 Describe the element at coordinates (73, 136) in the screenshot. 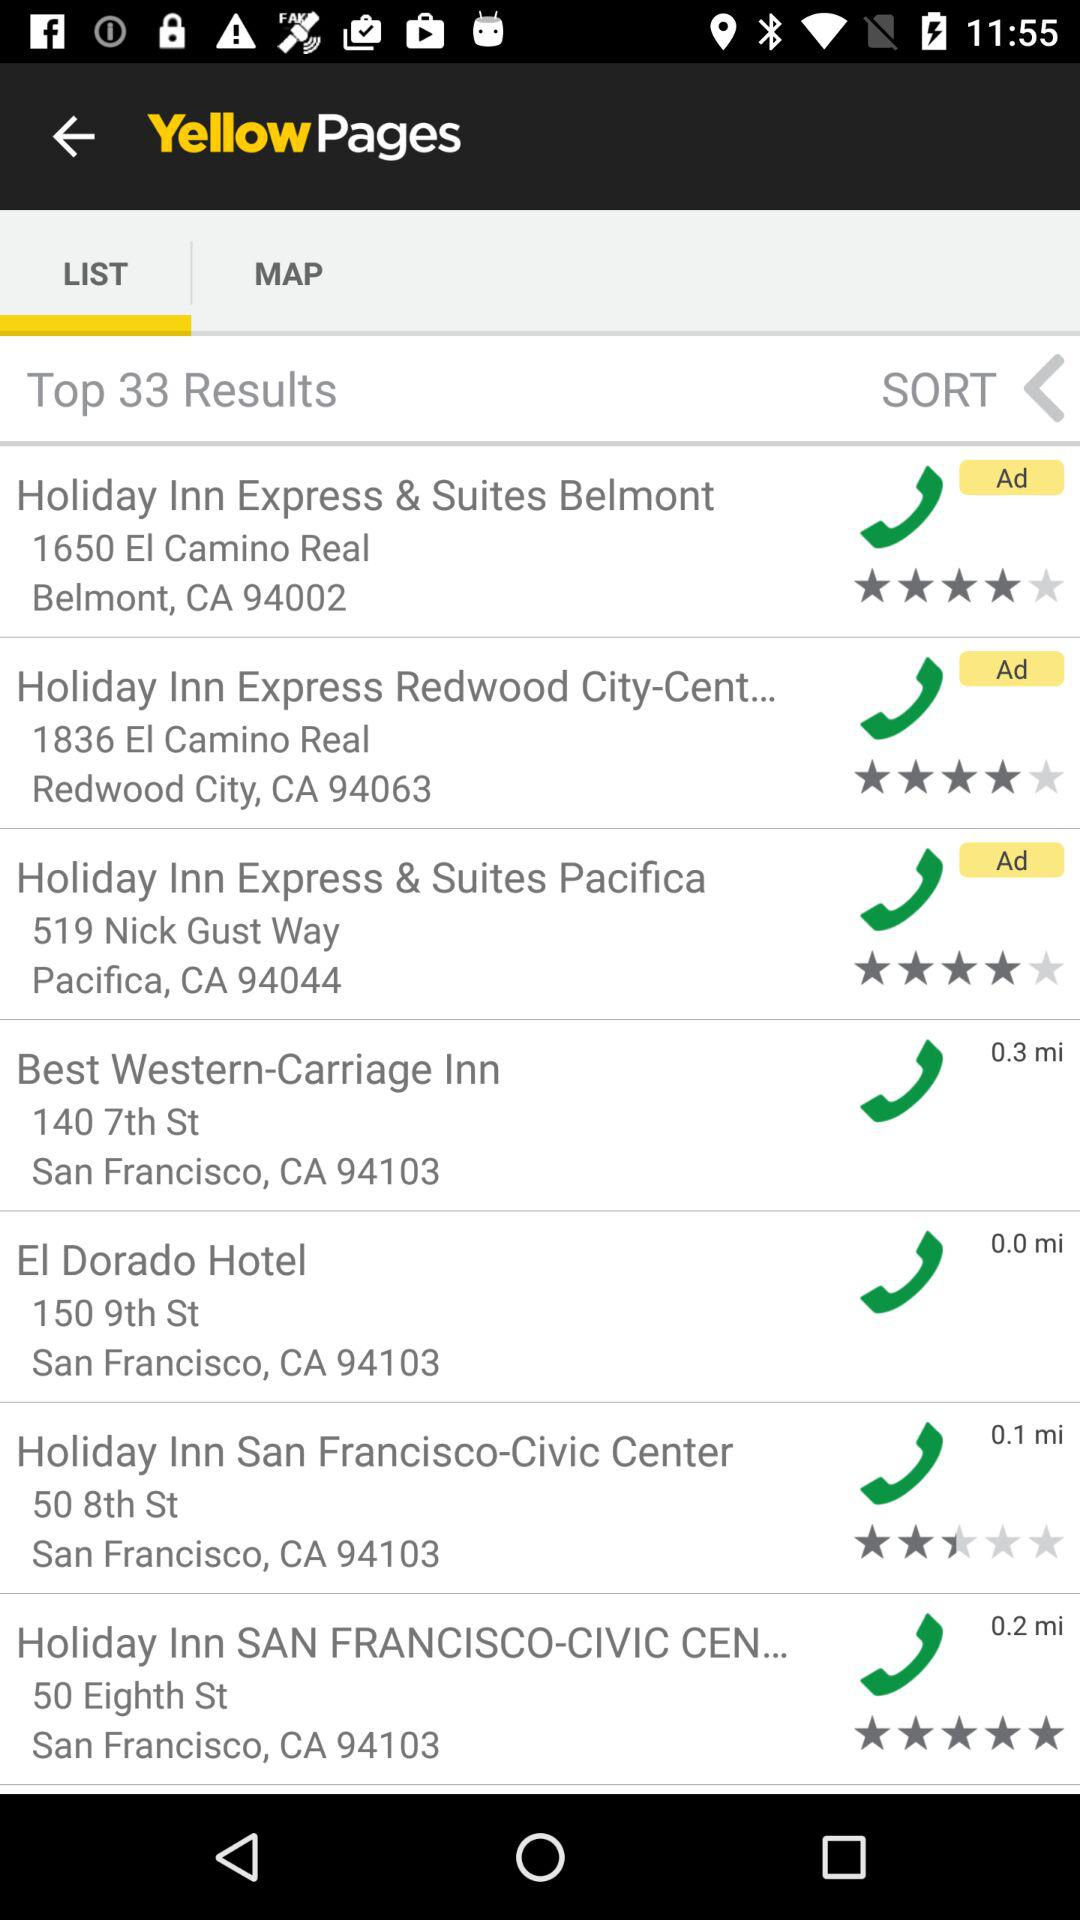

I see `click the item above the list` at that location.